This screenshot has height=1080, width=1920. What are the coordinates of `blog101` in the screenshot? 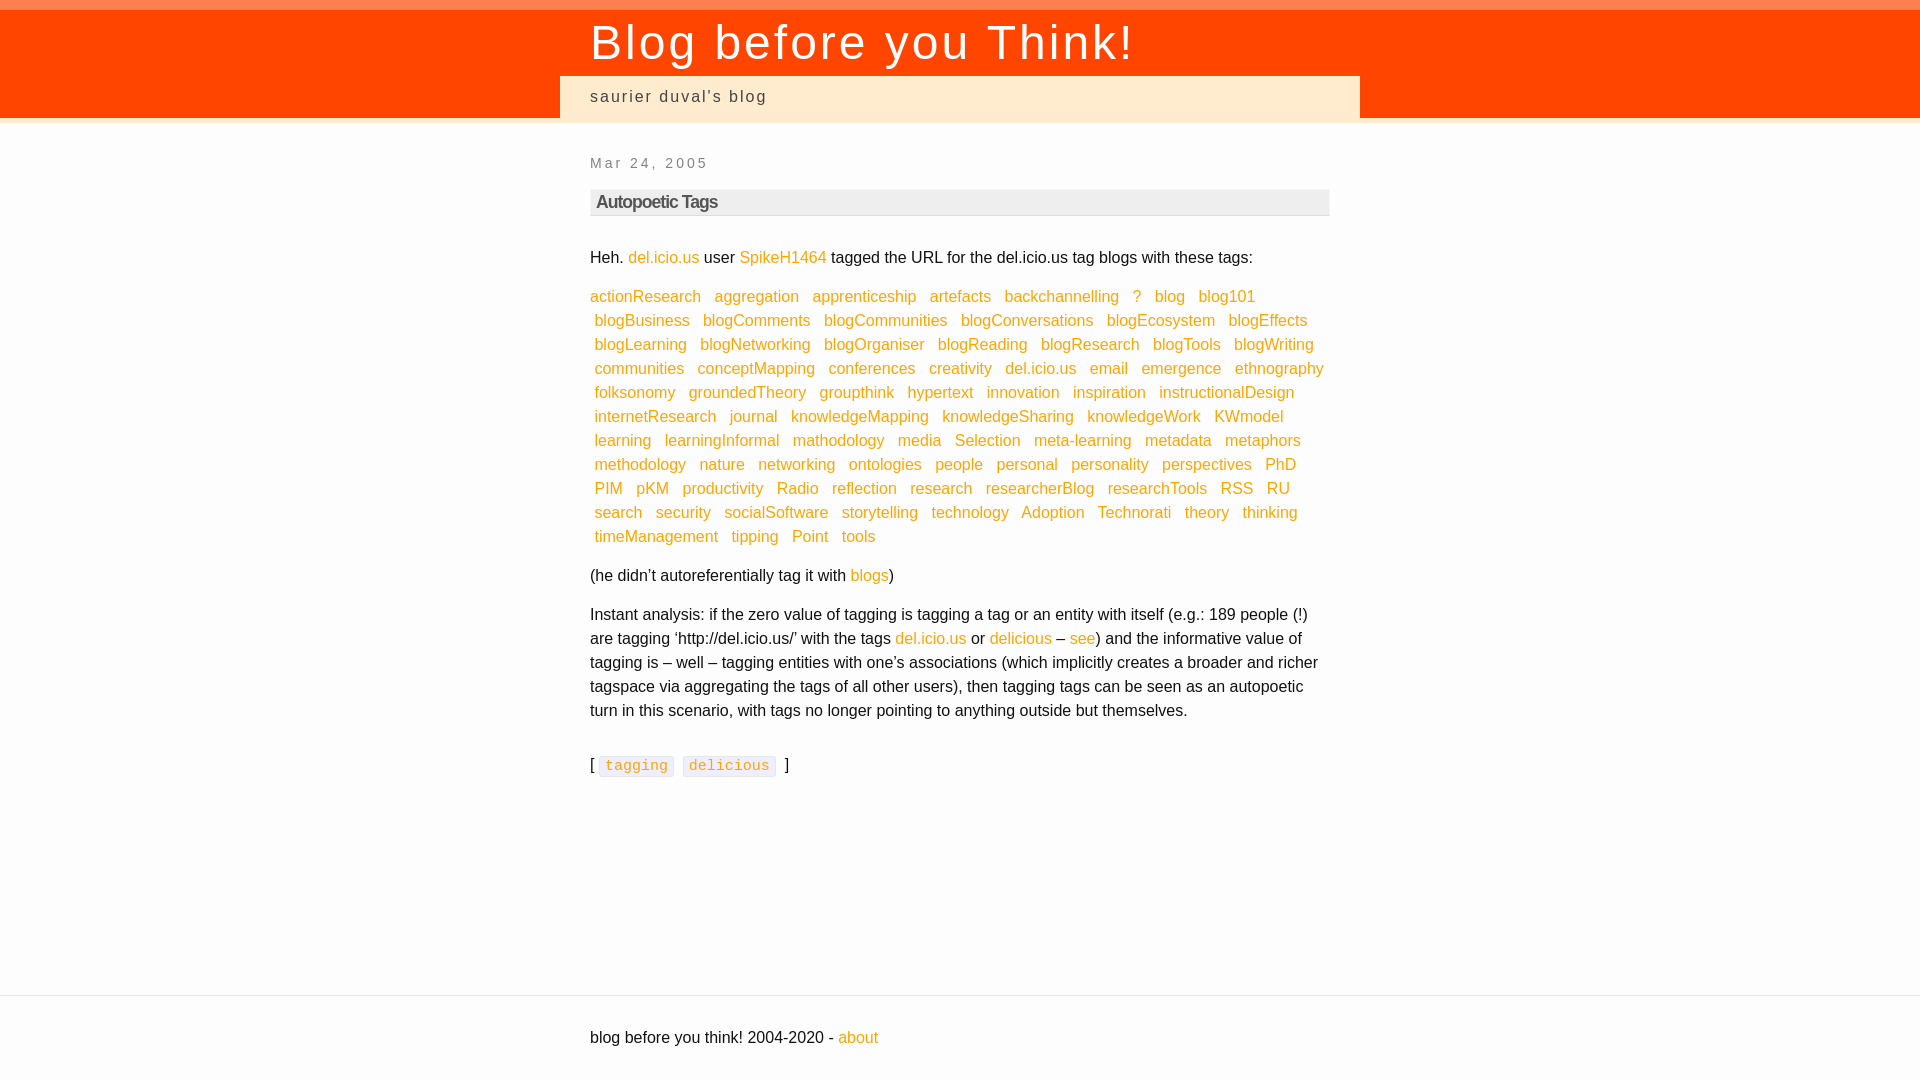 It's located at (1226, 296).